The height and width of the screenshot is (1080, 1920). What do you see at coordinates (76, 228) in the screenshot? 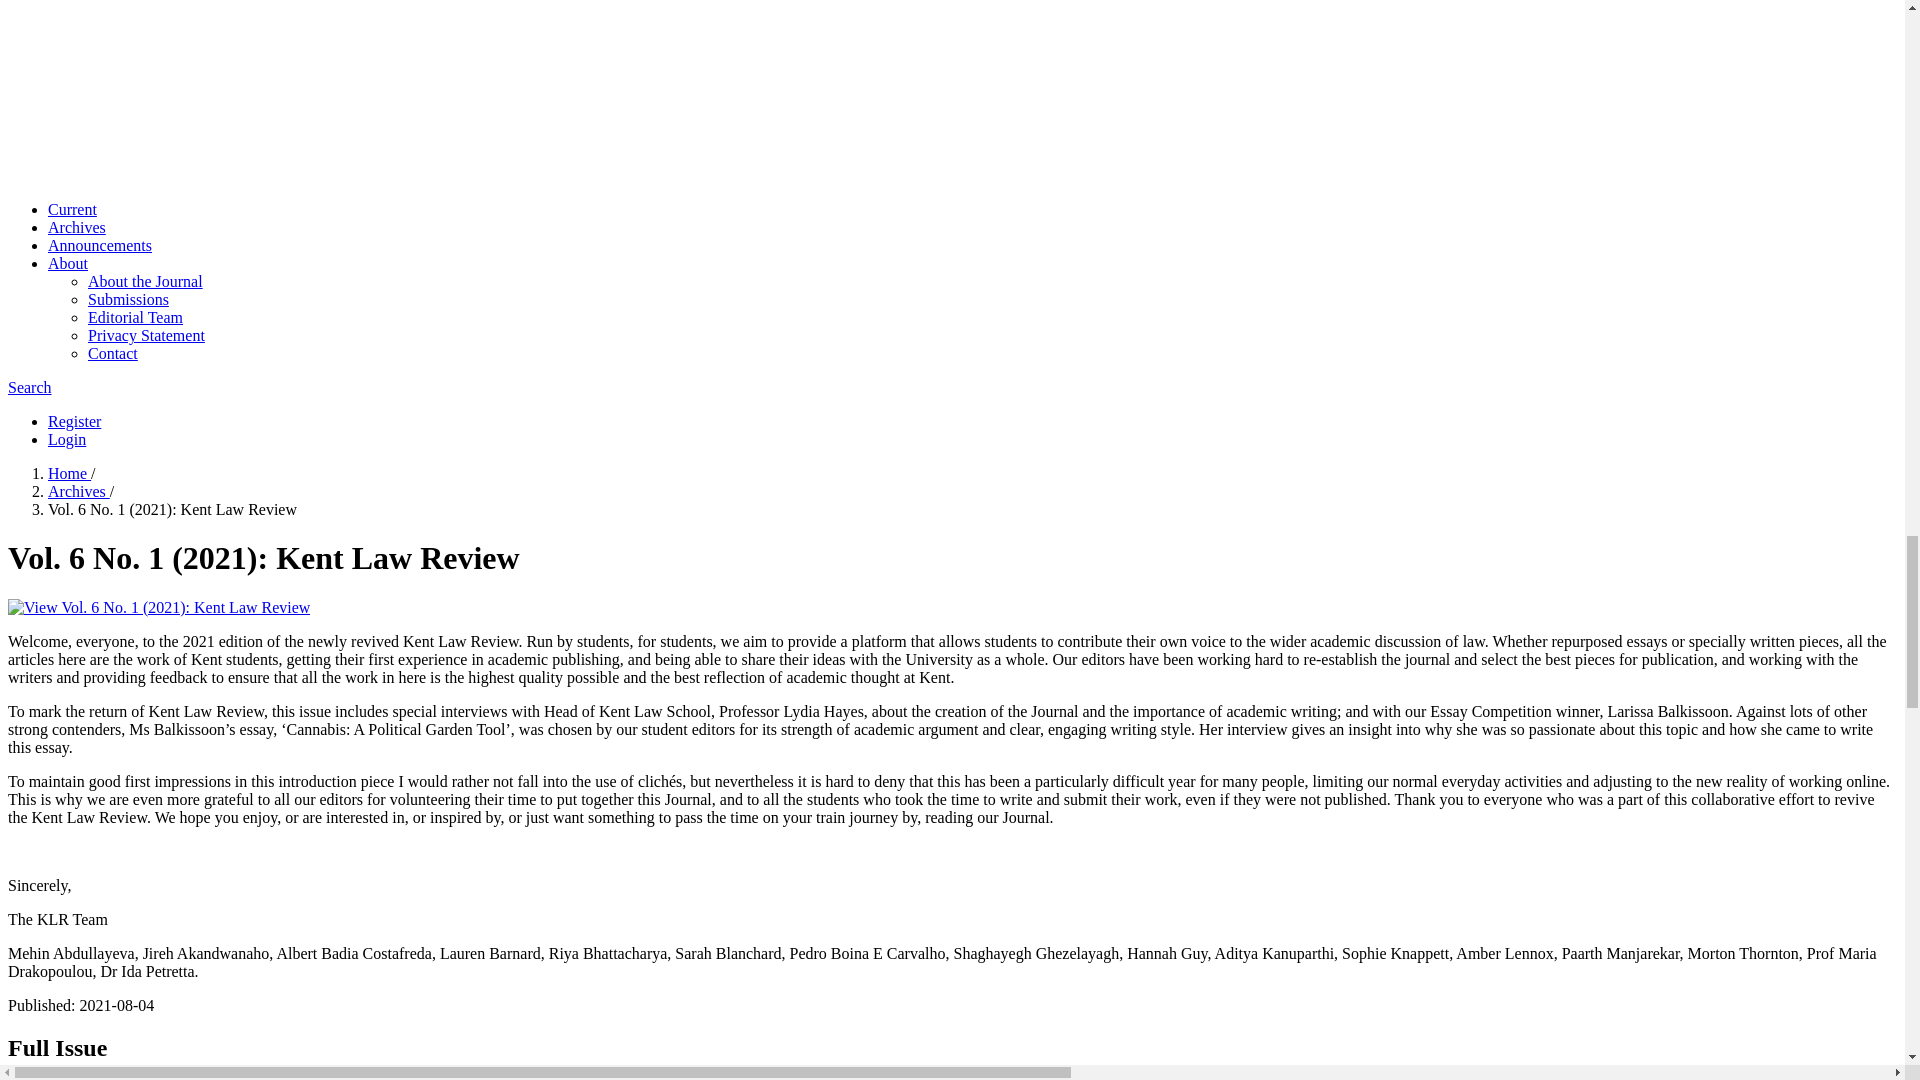
I see `Archives` at bounding box center [76, 228].